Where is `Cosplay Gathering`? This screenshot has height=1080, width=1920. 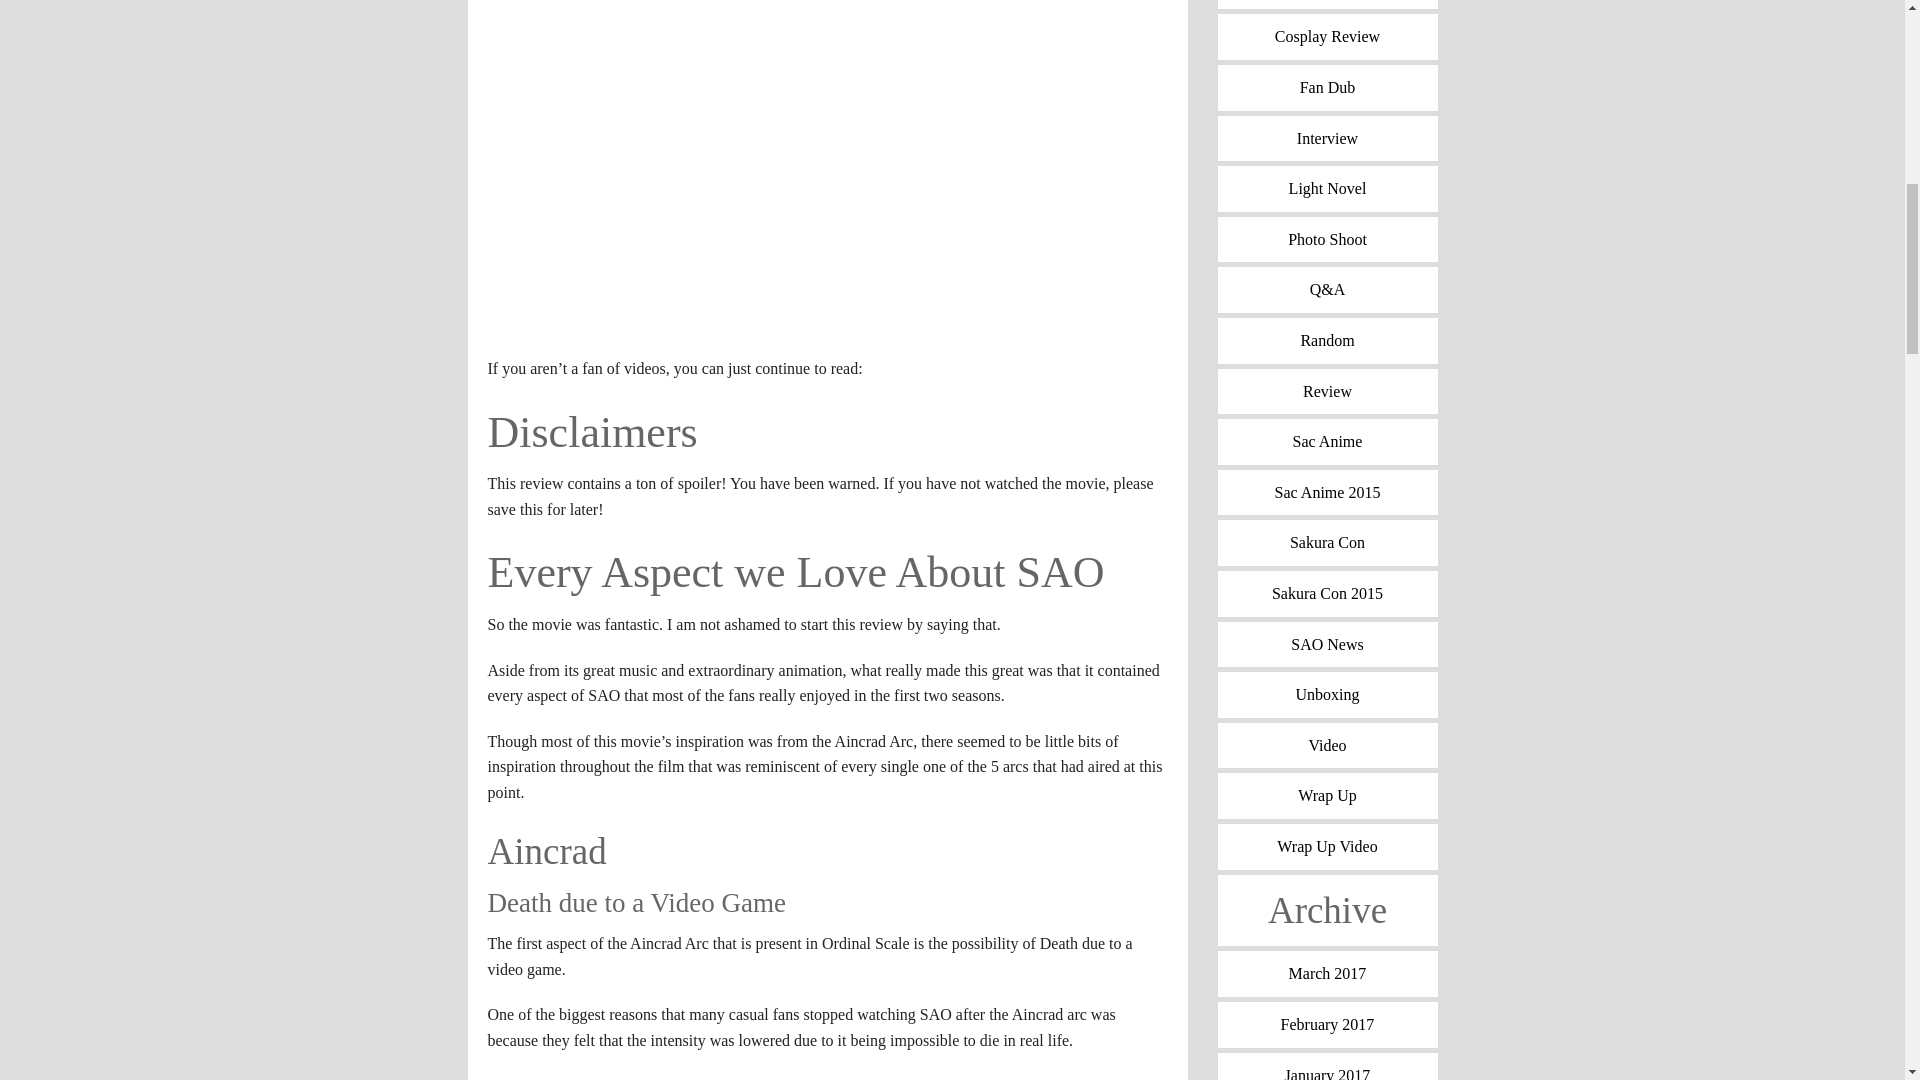 Cosplay Gathering is located at coordinates (1328, 4).